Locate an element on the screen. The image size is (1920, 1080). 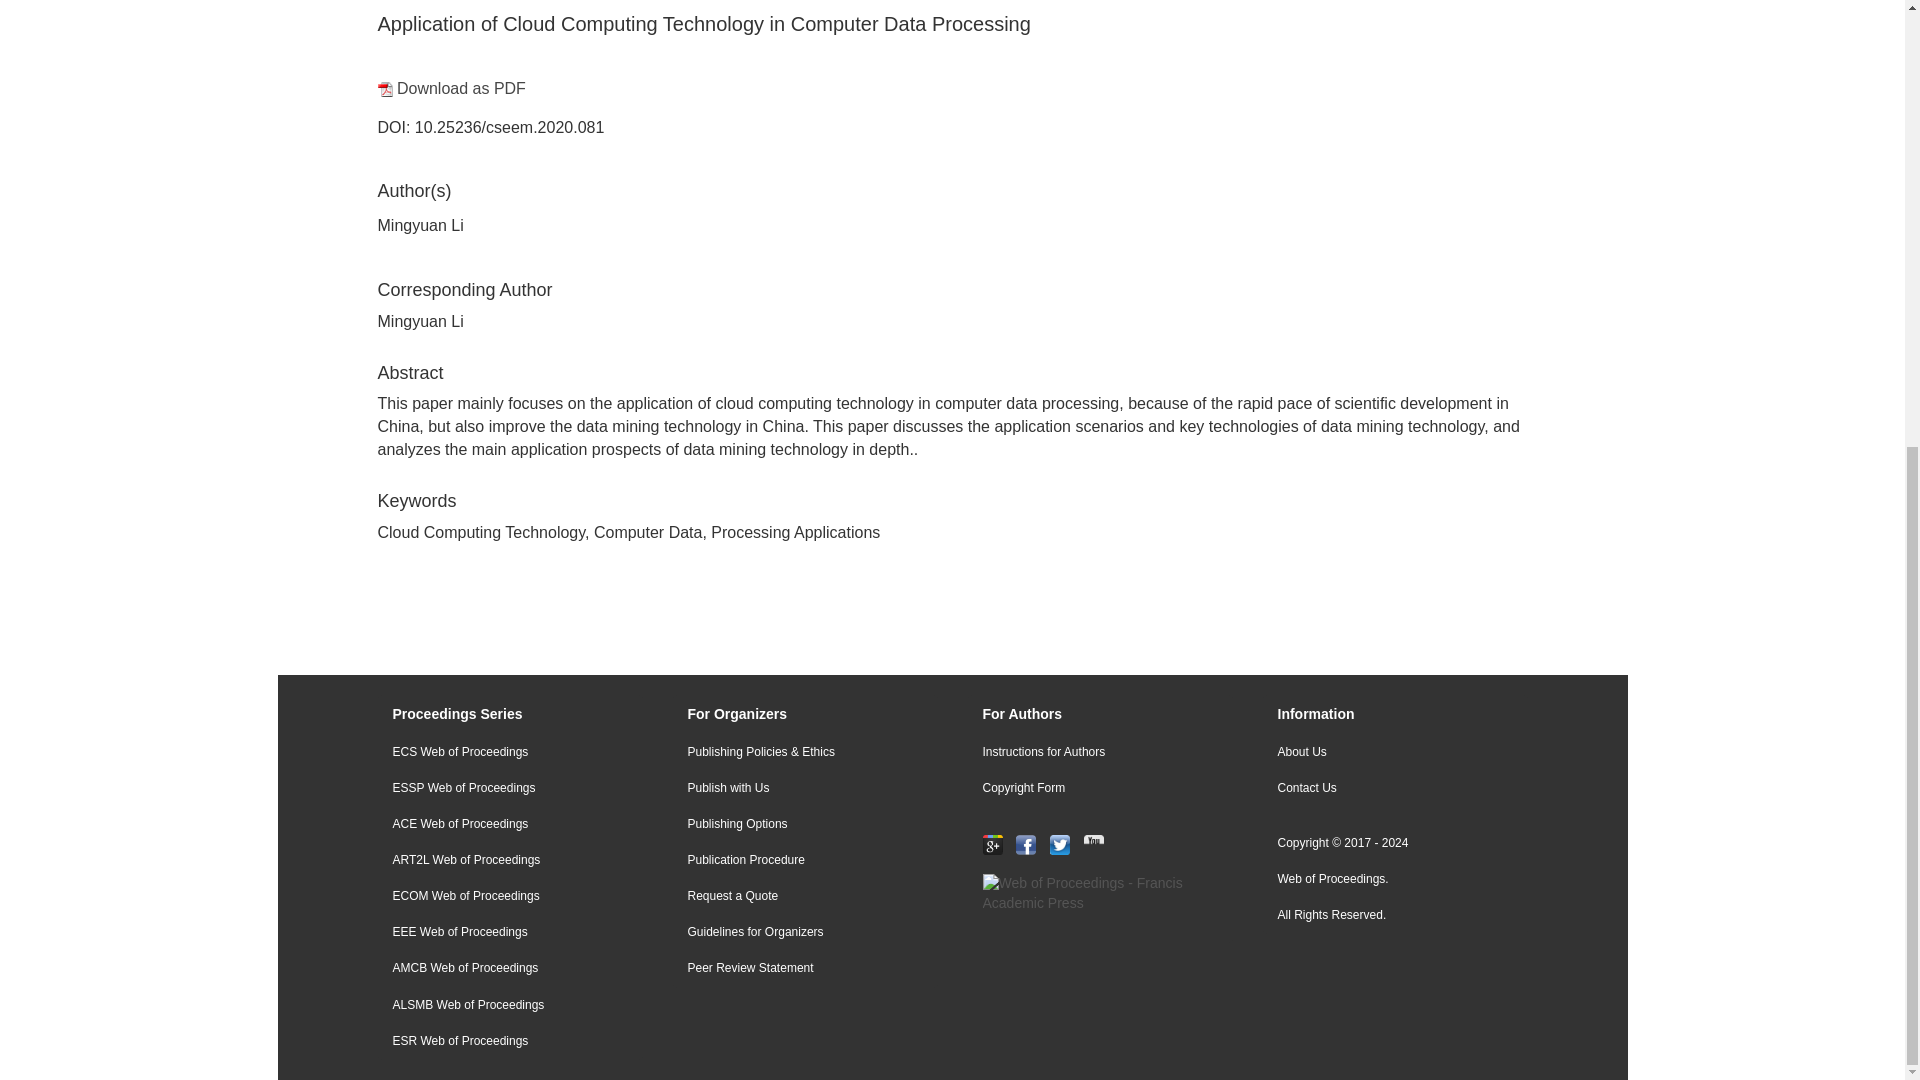
ESR Web of Proceedings is located at coordinates (510, 1040).